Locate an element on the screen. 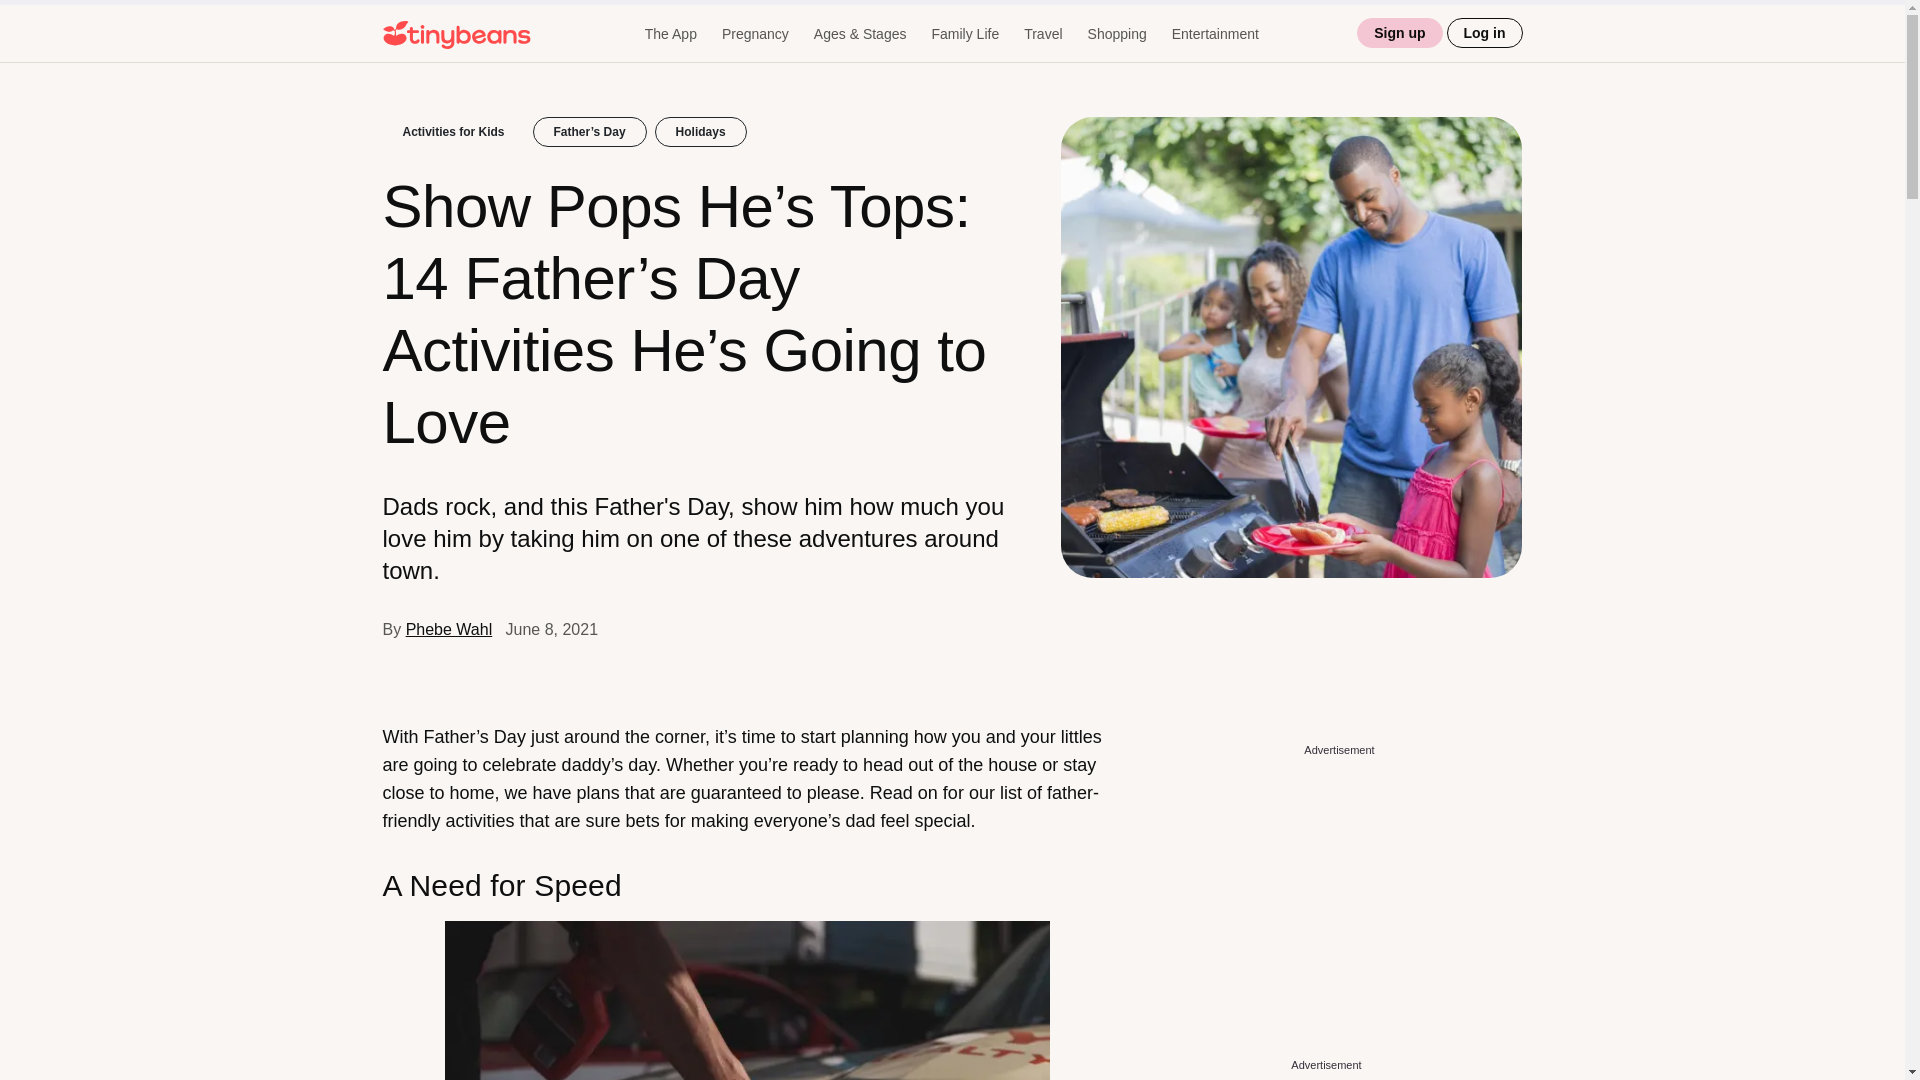 This screenshot has width=1920, height=1080. Posts by Phebe Wahl is located at coordinates (449, 630).